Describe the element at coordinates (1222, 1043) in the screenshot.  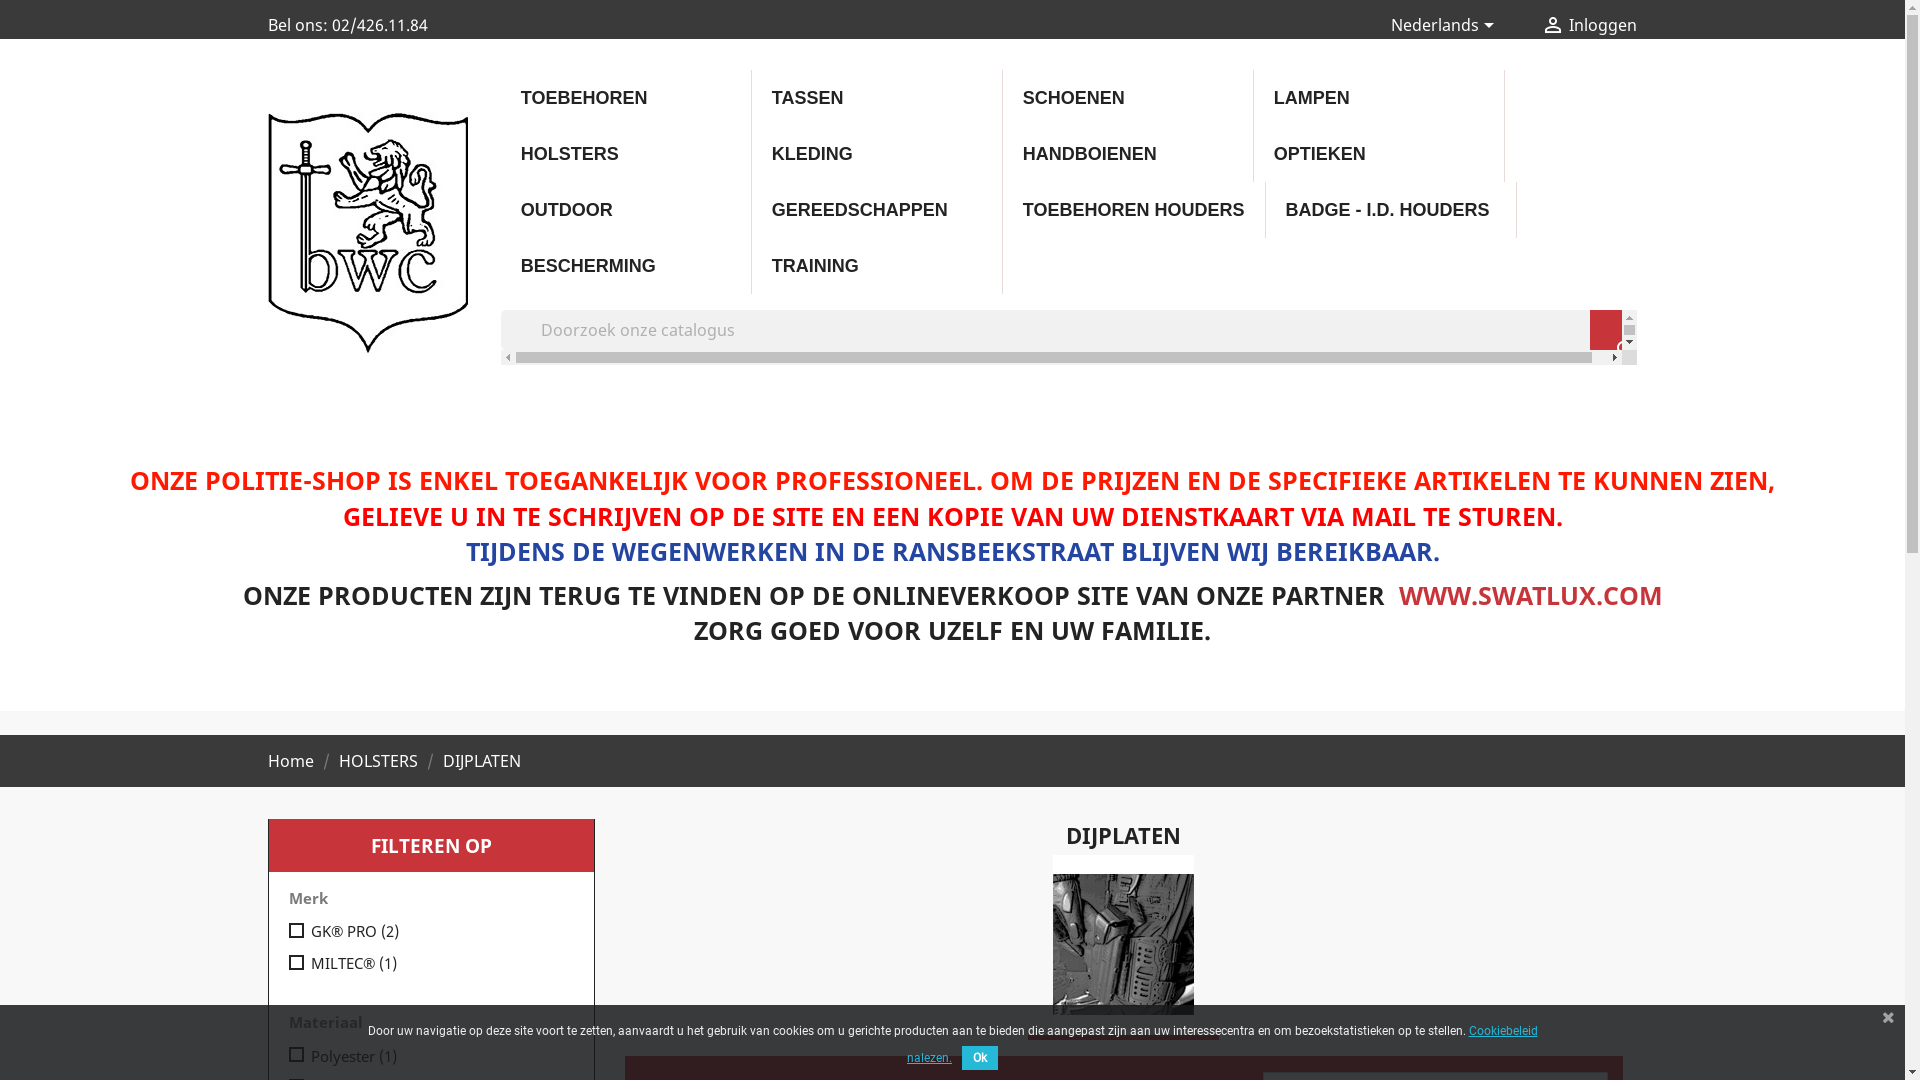
I see `Cookiebeleid nalezen.` at that location.